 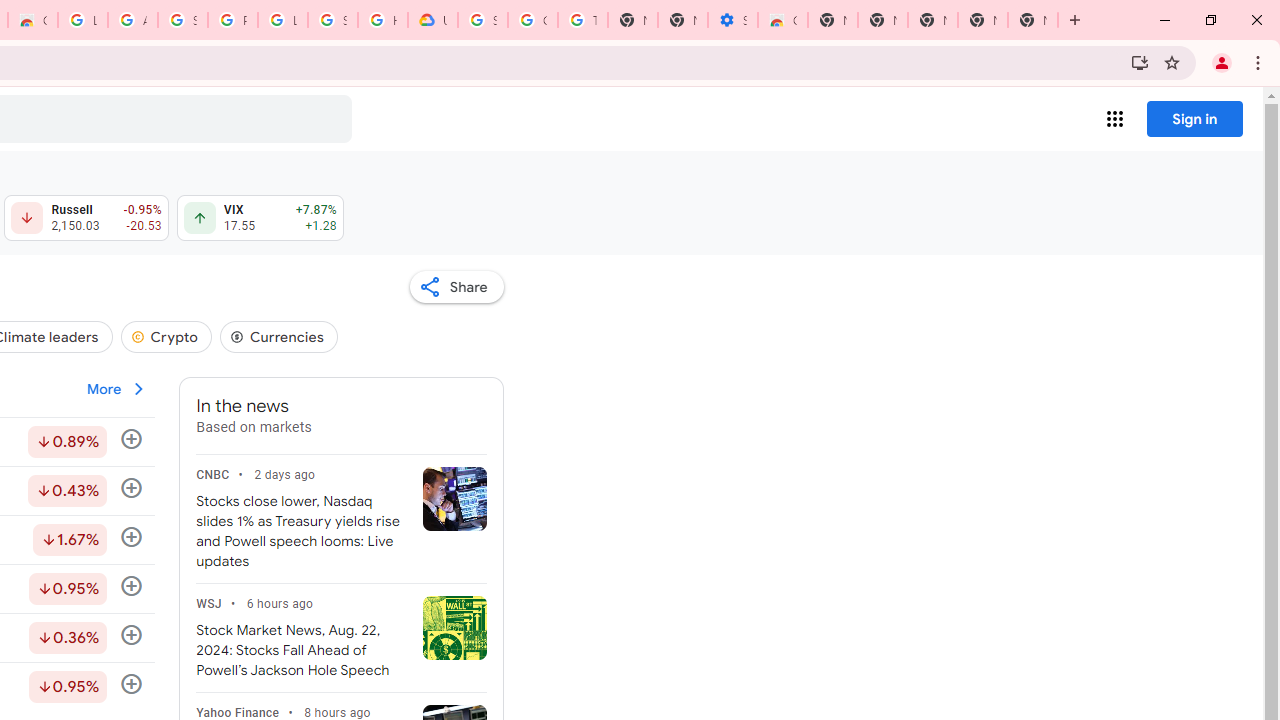 What do you see at coordinates (1032, 20) in the screenshot?
I see `New Tab` at bounding box center [1032, 20].